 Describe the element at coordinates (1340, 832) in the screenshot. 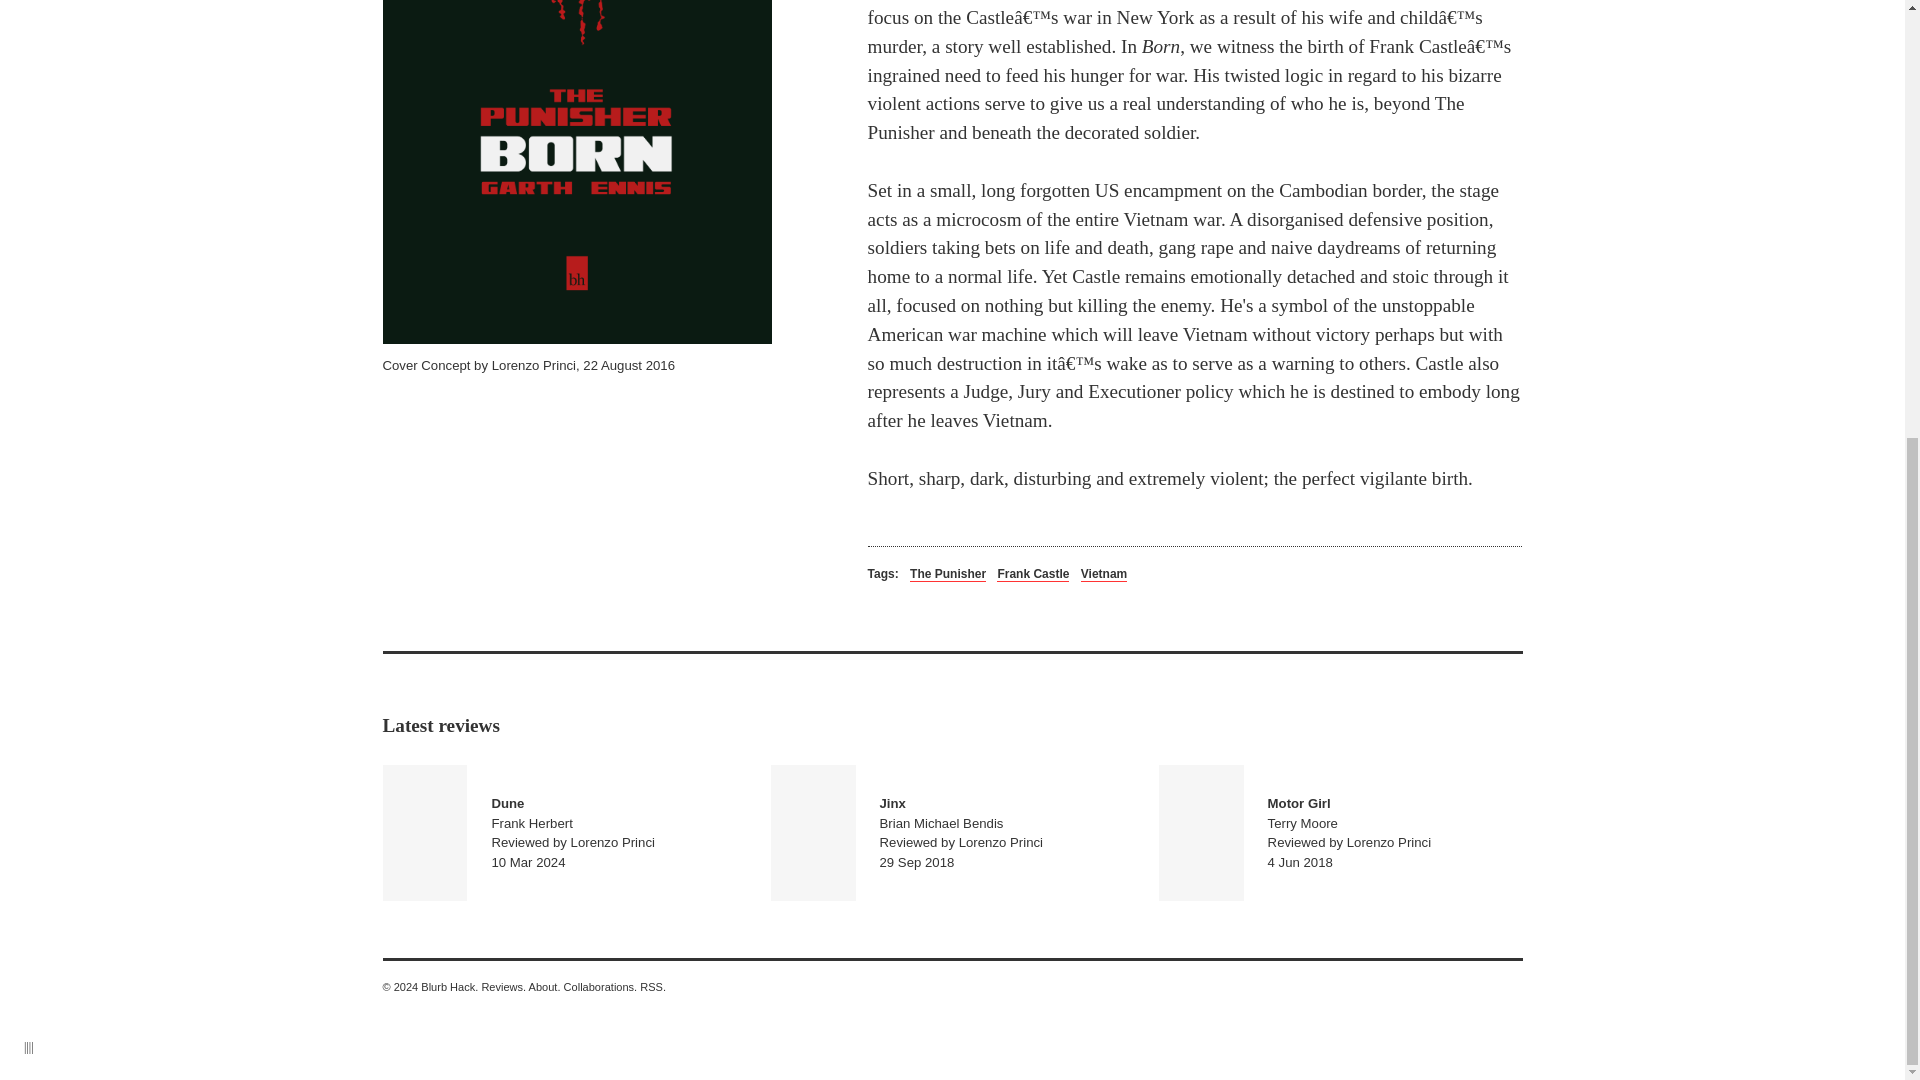

I see `Read reviews related to  Vietnam` at that location.